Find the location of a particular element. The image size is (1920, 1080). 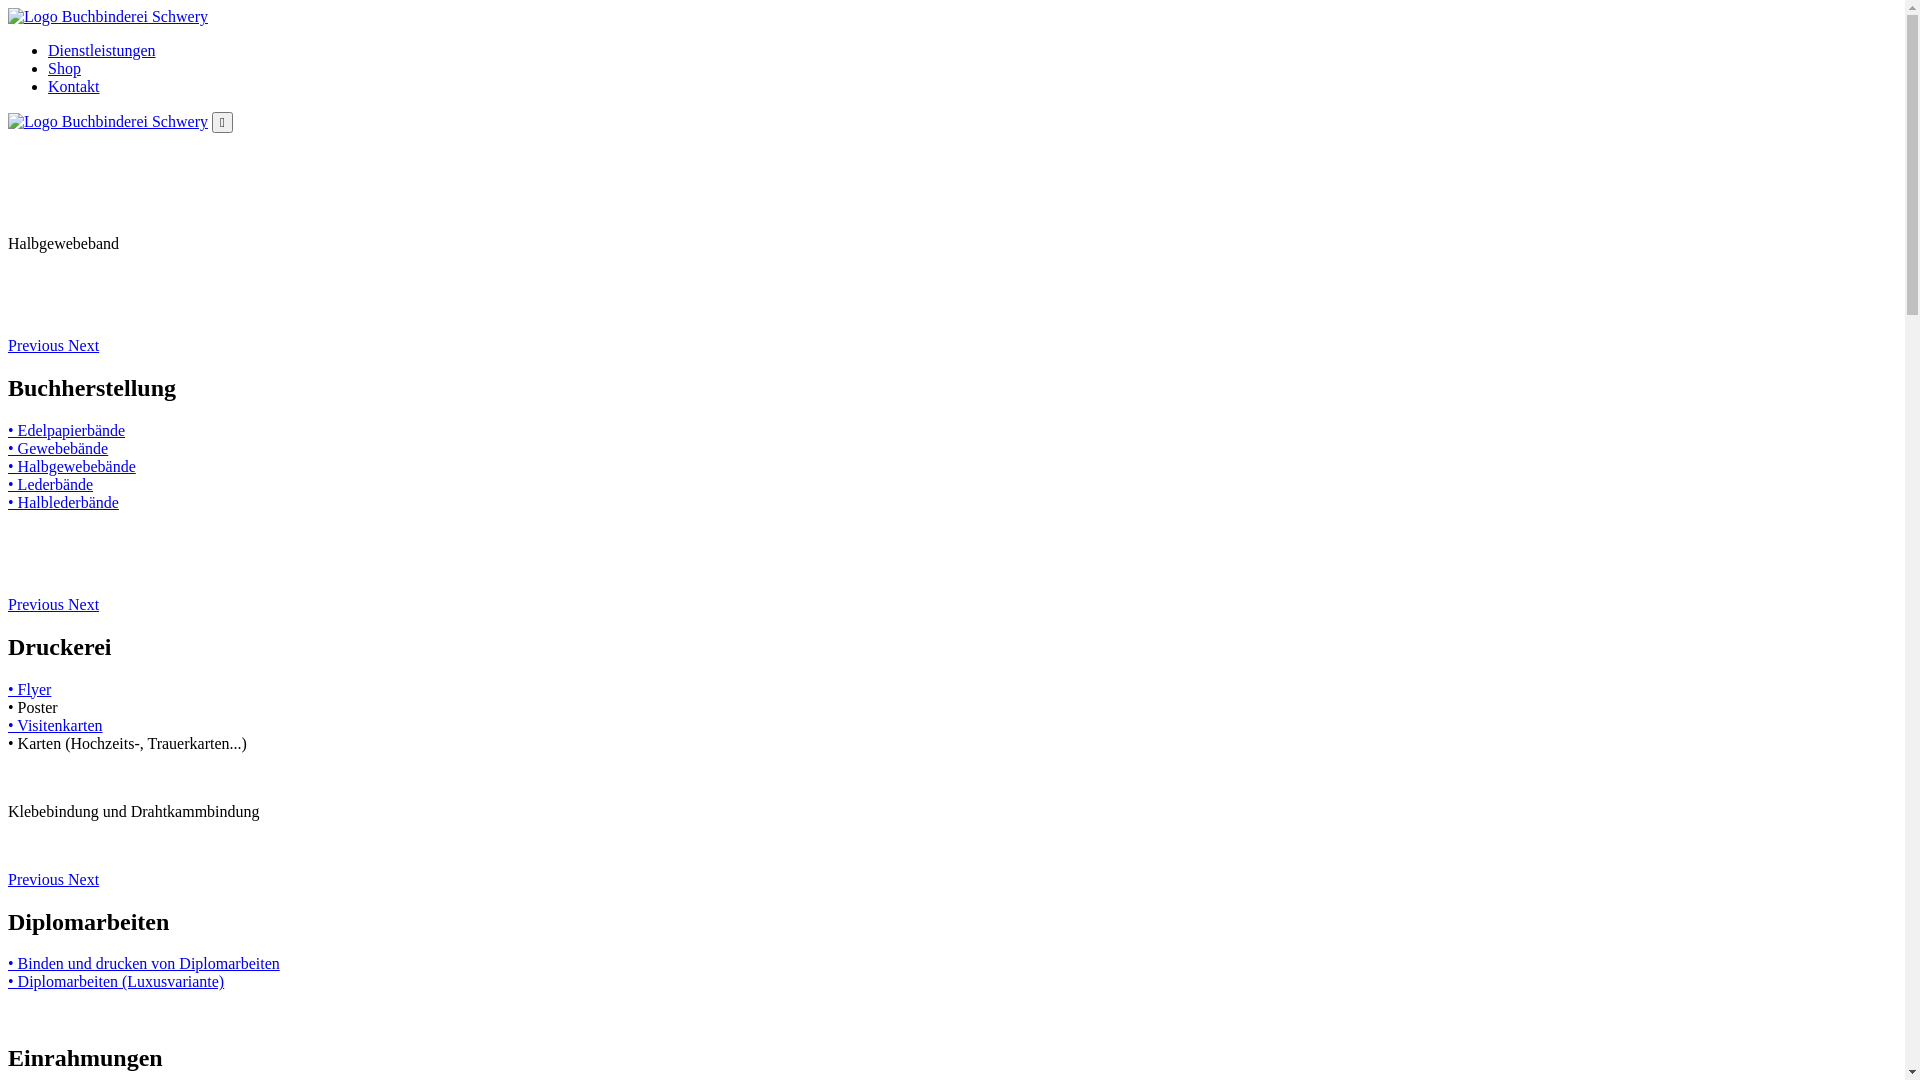

Shop is located at coordinates (64, 68).